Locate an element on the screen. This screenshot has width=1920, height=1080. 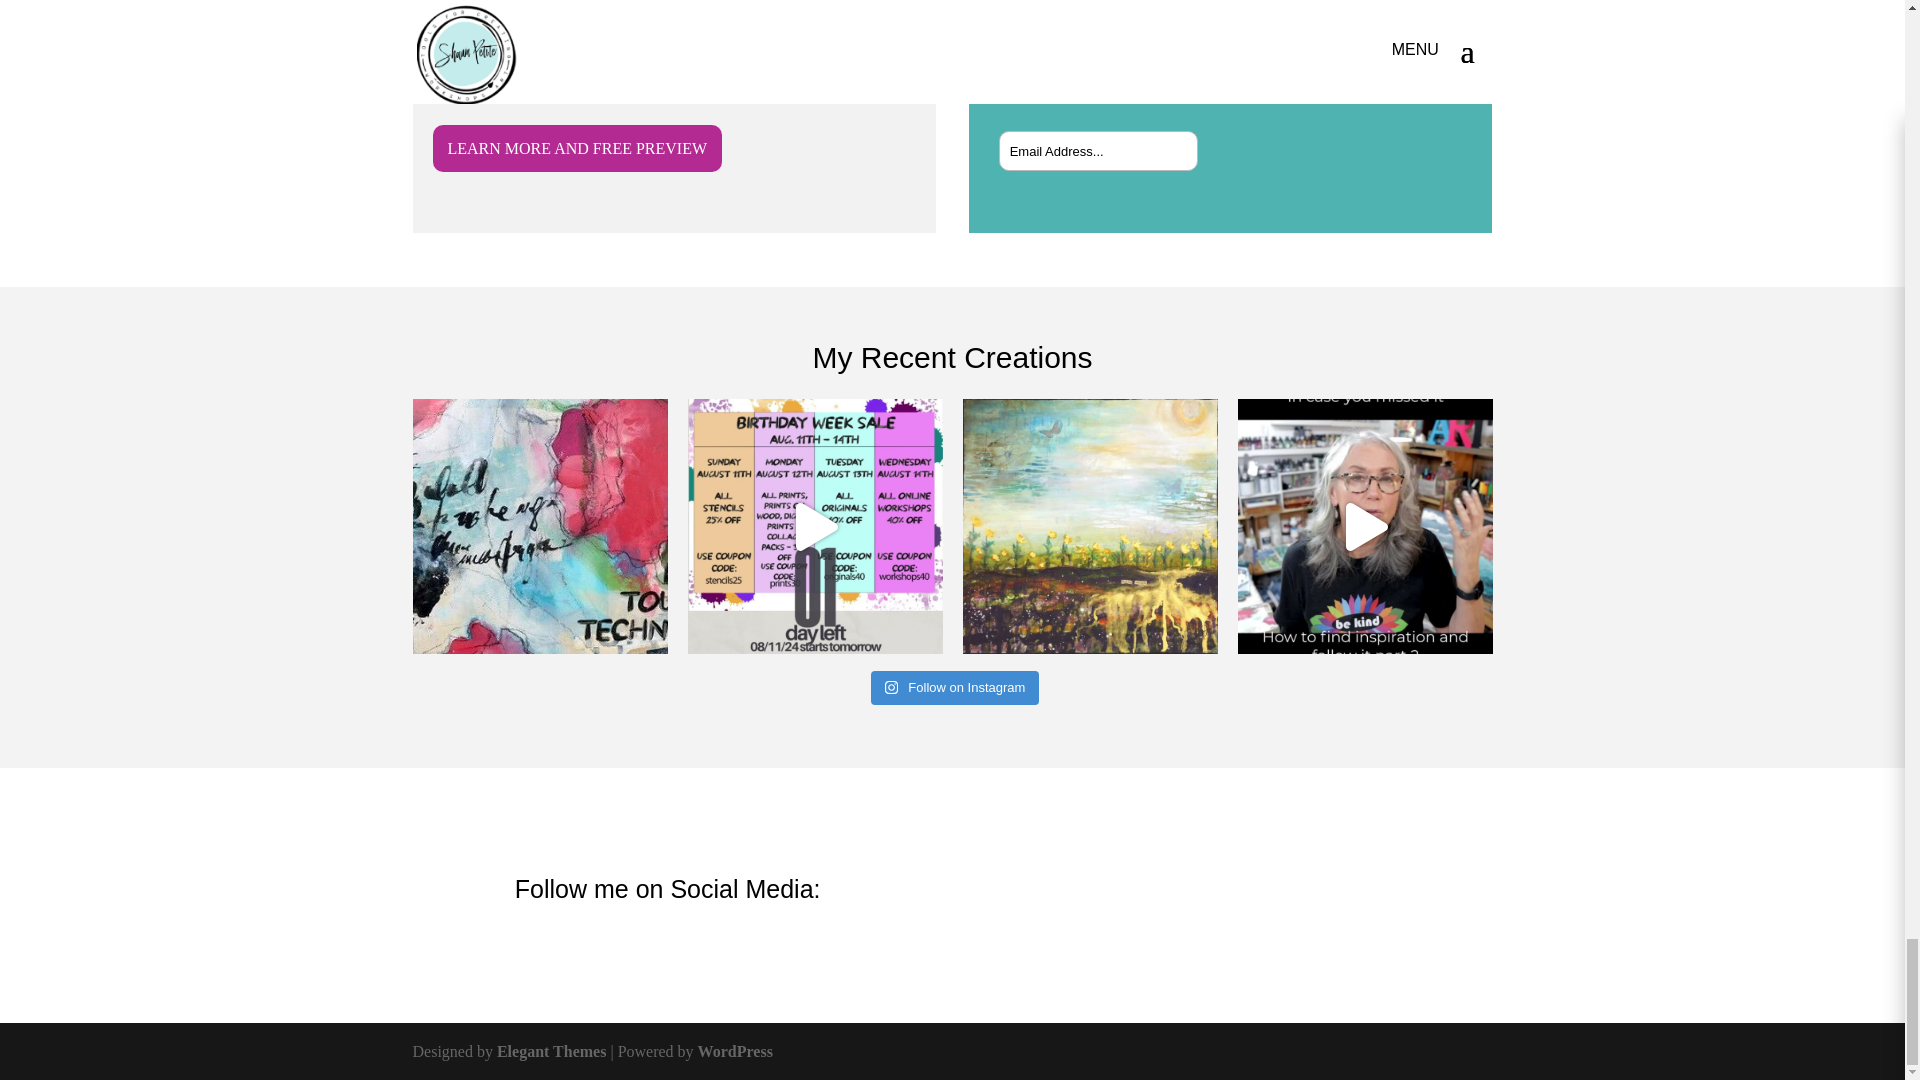
Elegant Themes is located at coordinates (552, 1051).